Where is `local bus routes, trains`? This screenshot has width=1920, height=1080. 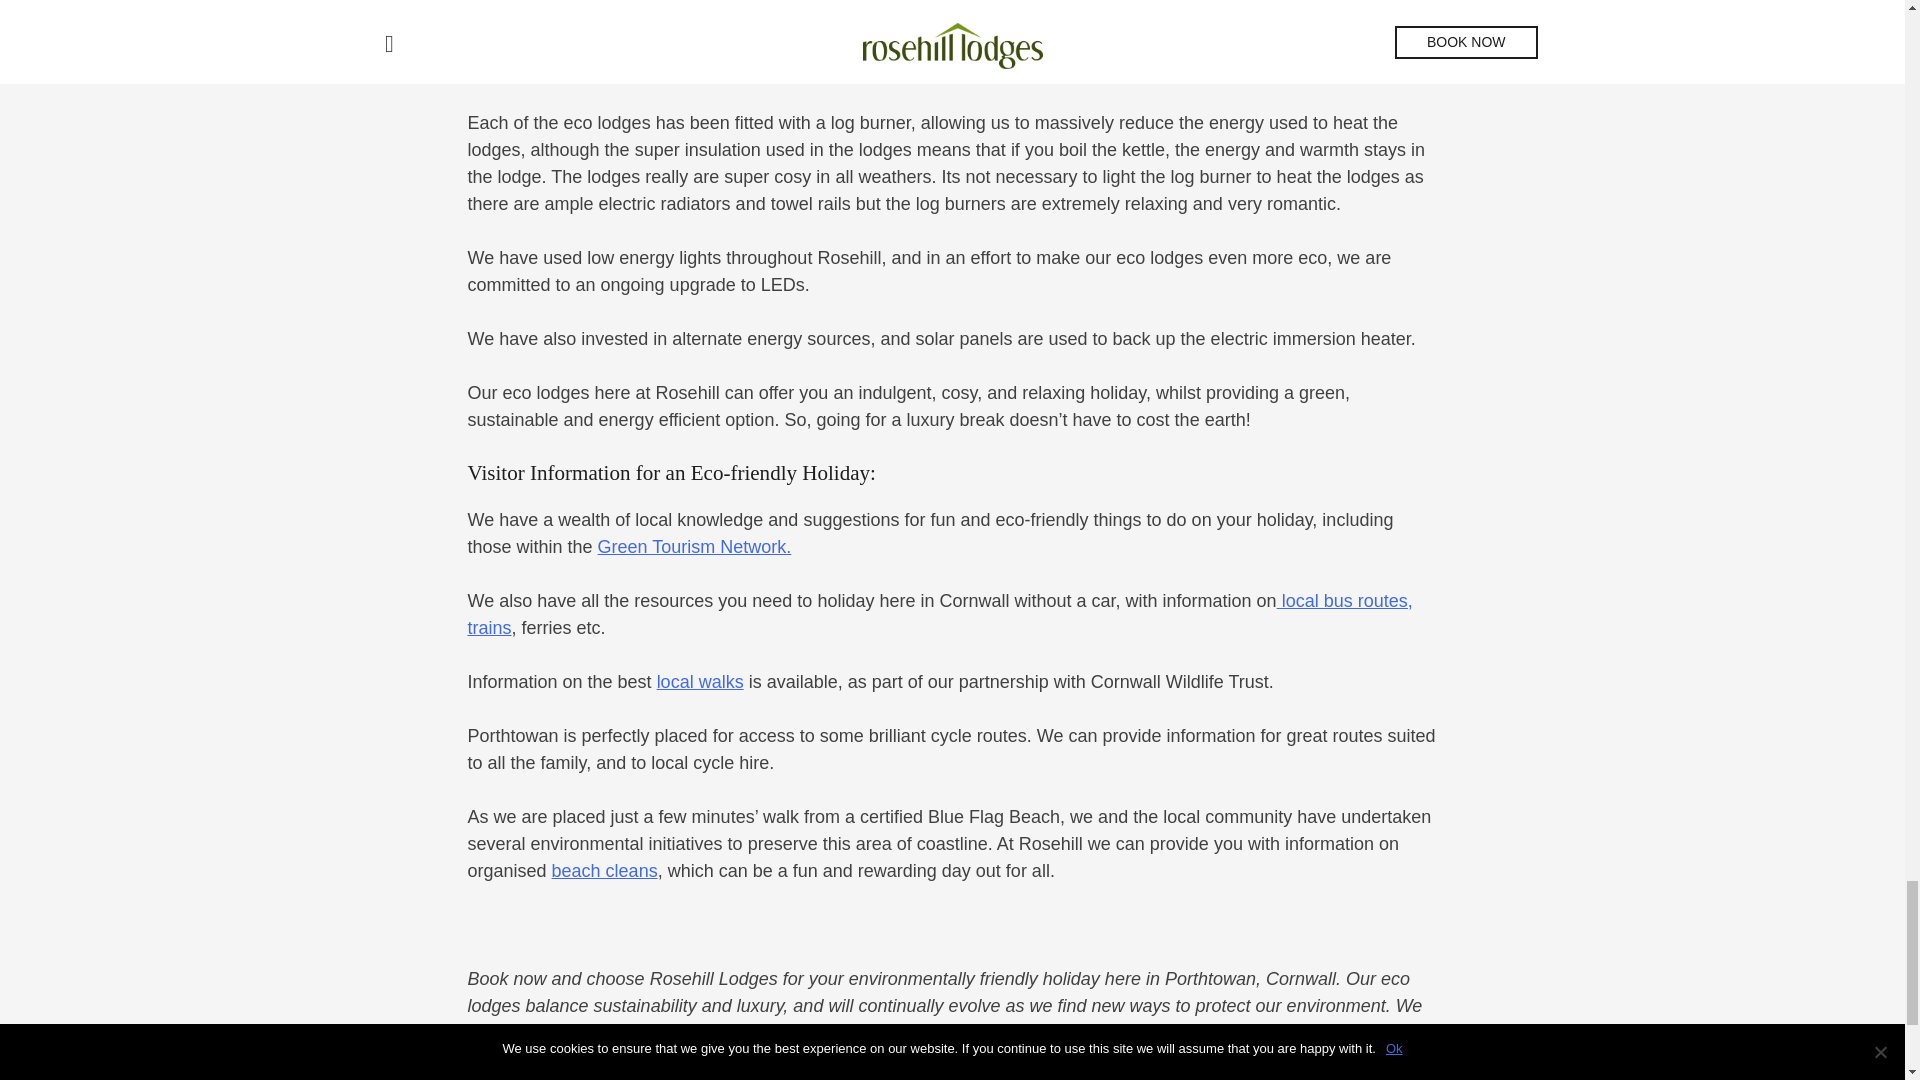 local bus routes, trains is located at coordinates (940, 614).